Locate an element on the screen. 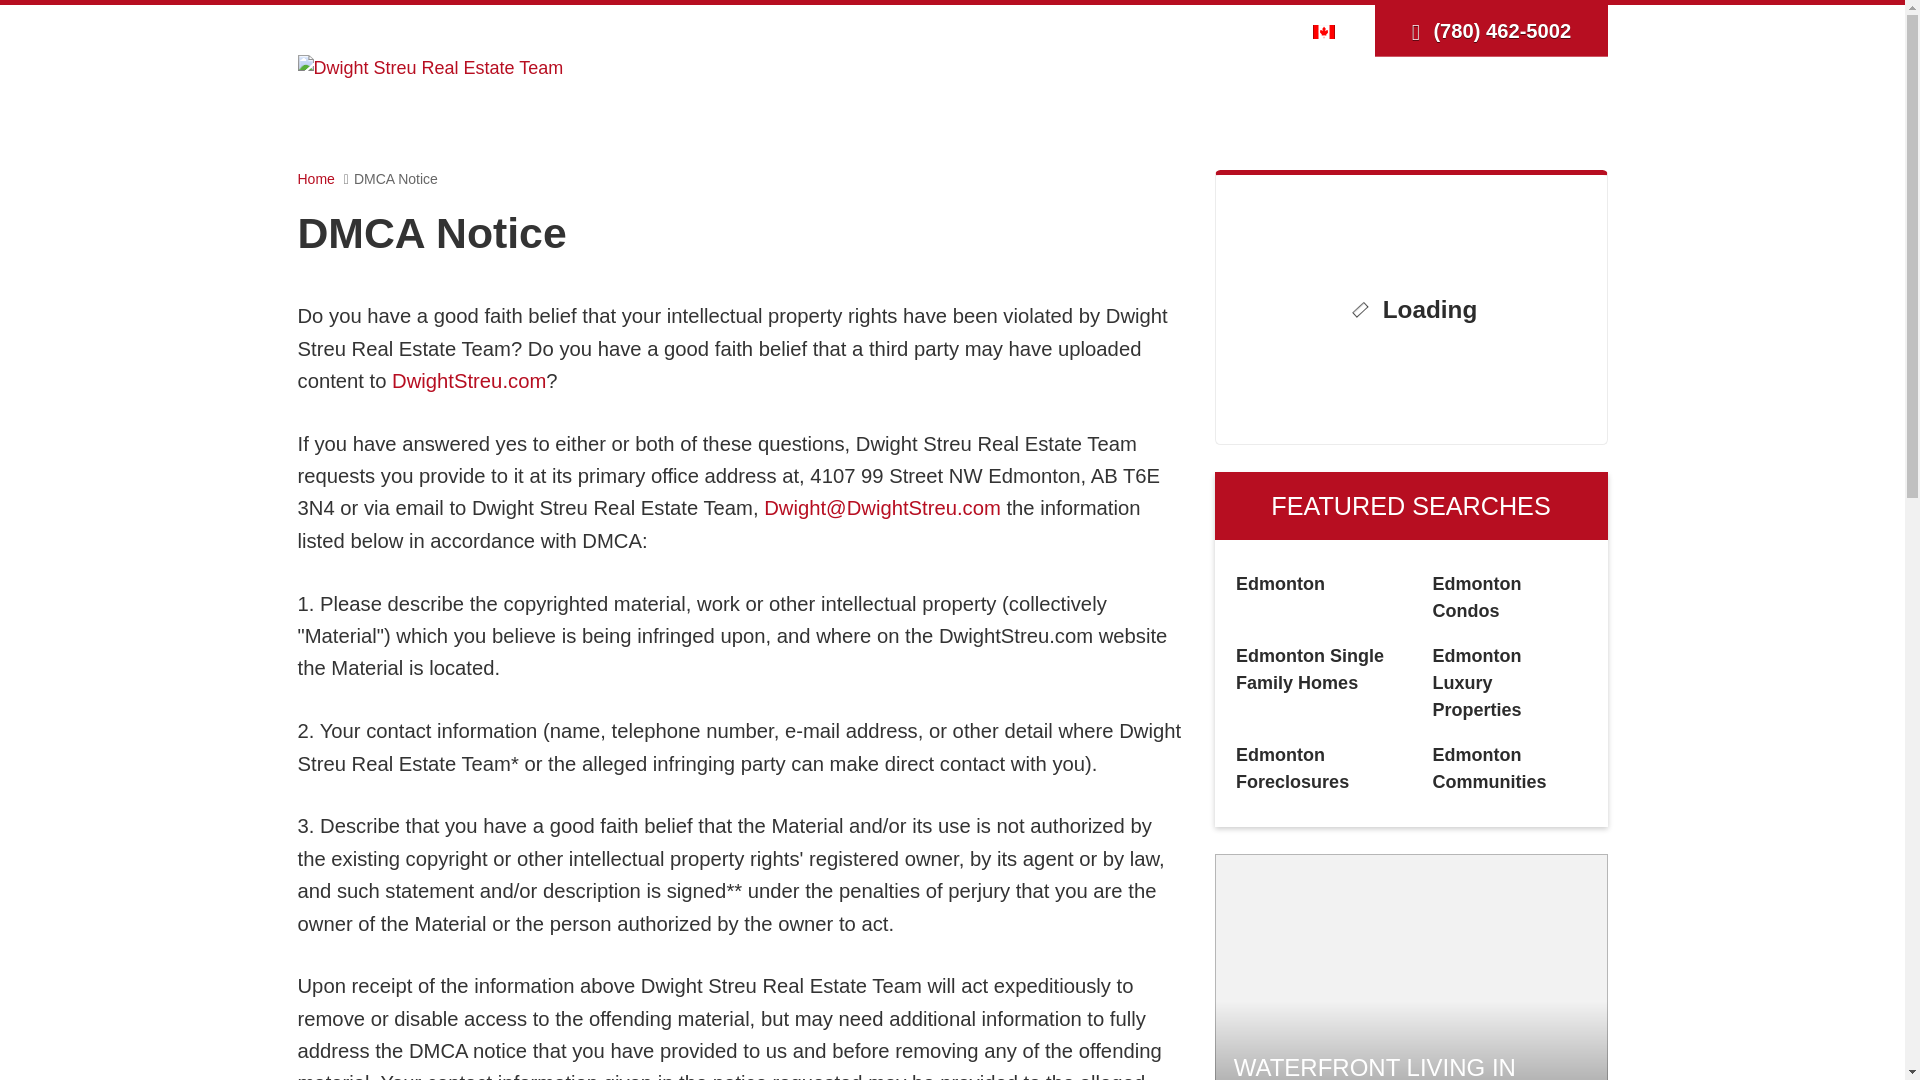 Image resolution: width=1920 pixels, height=1080 pixels. Home Page is located at coordinates (430, 66).